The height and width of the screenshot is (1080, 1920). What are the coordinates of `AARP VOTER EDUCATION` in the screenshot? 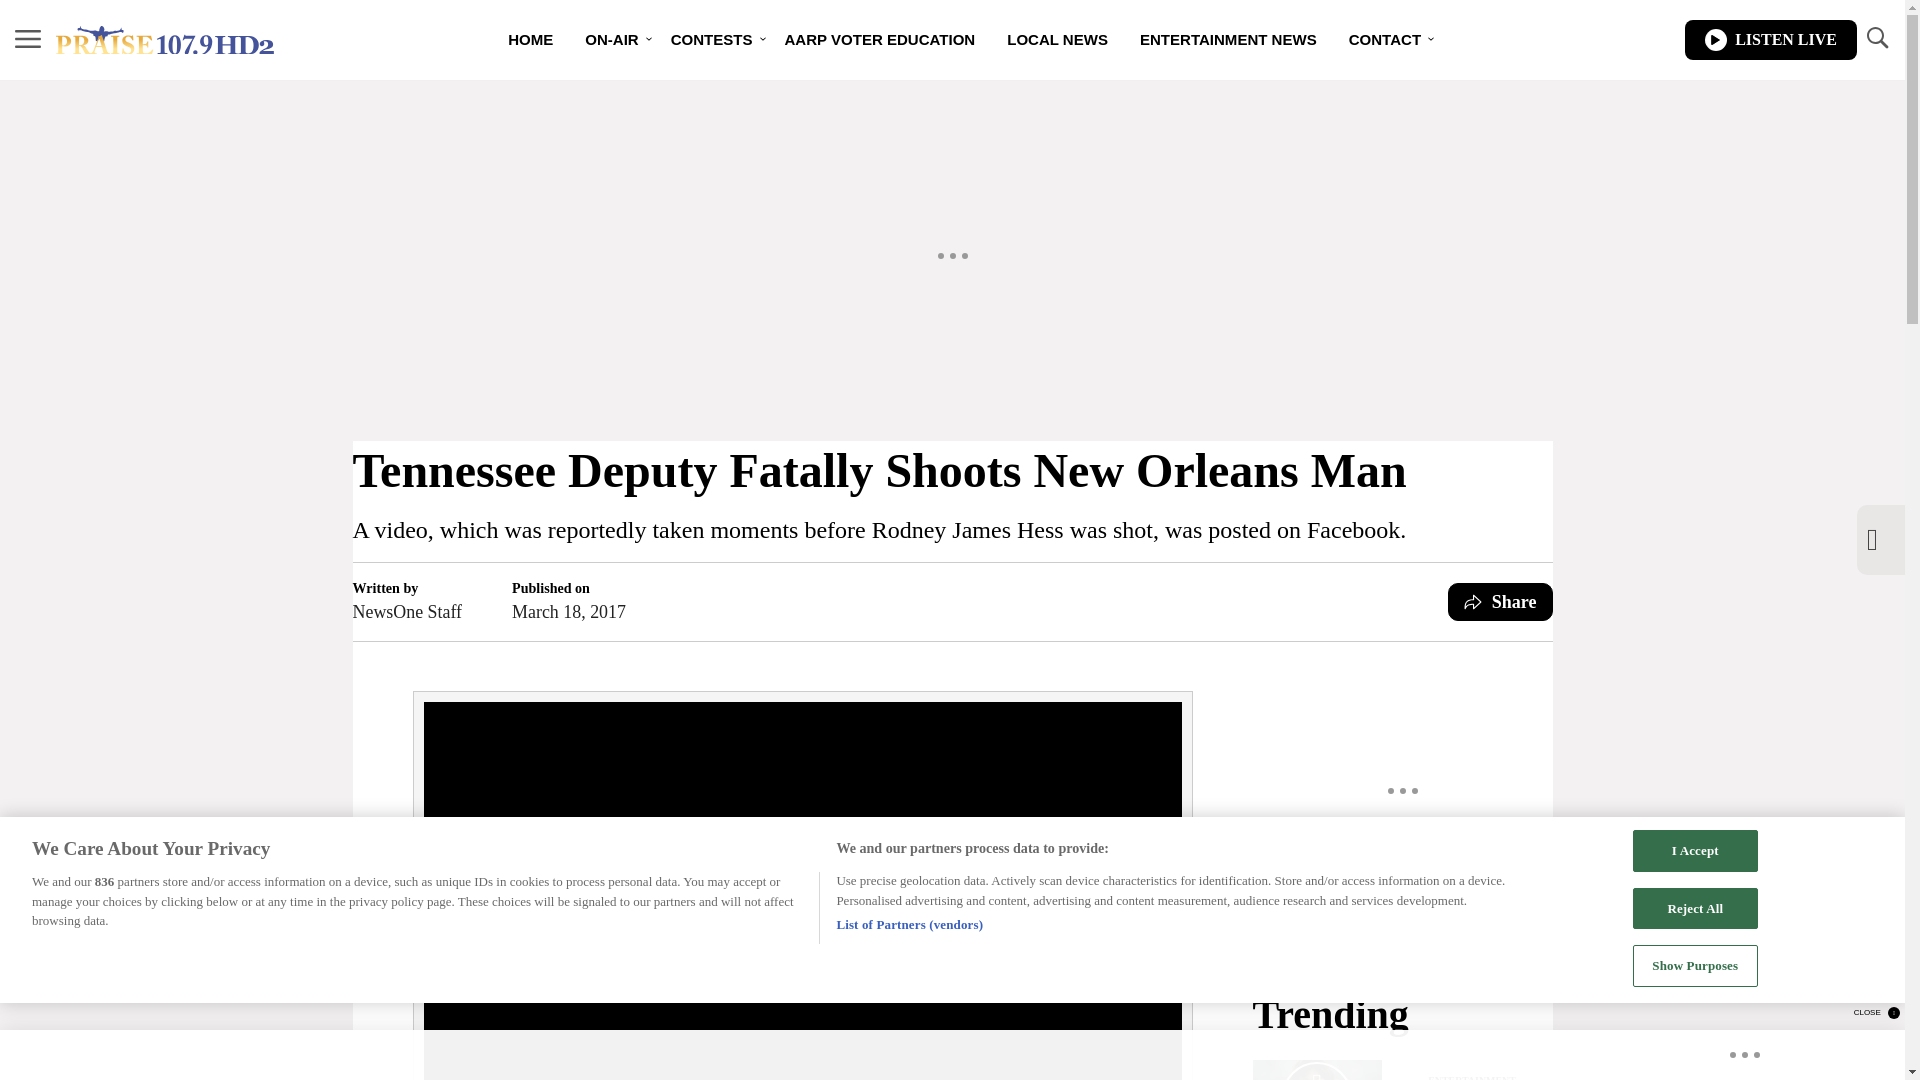 It's located at (880, 40).